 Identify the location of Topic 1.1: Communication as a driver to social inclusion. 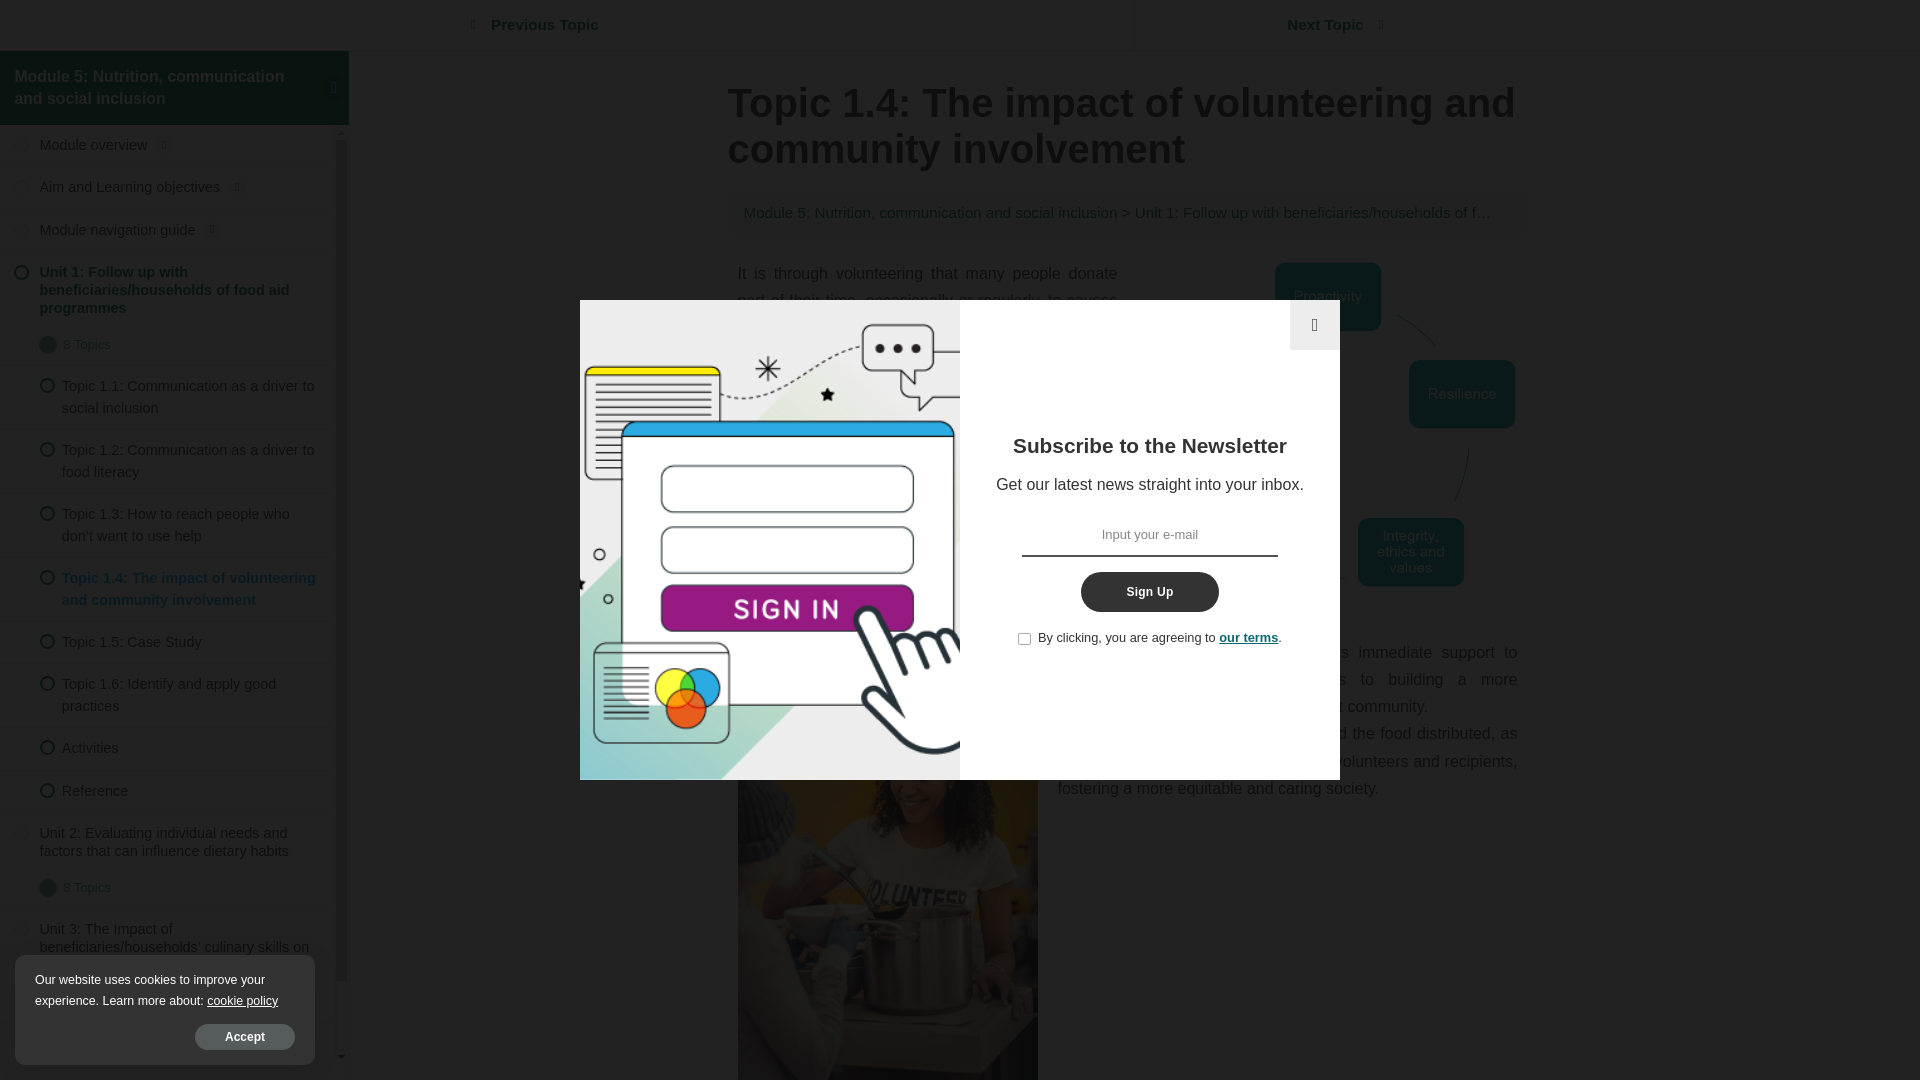
(167, 396).